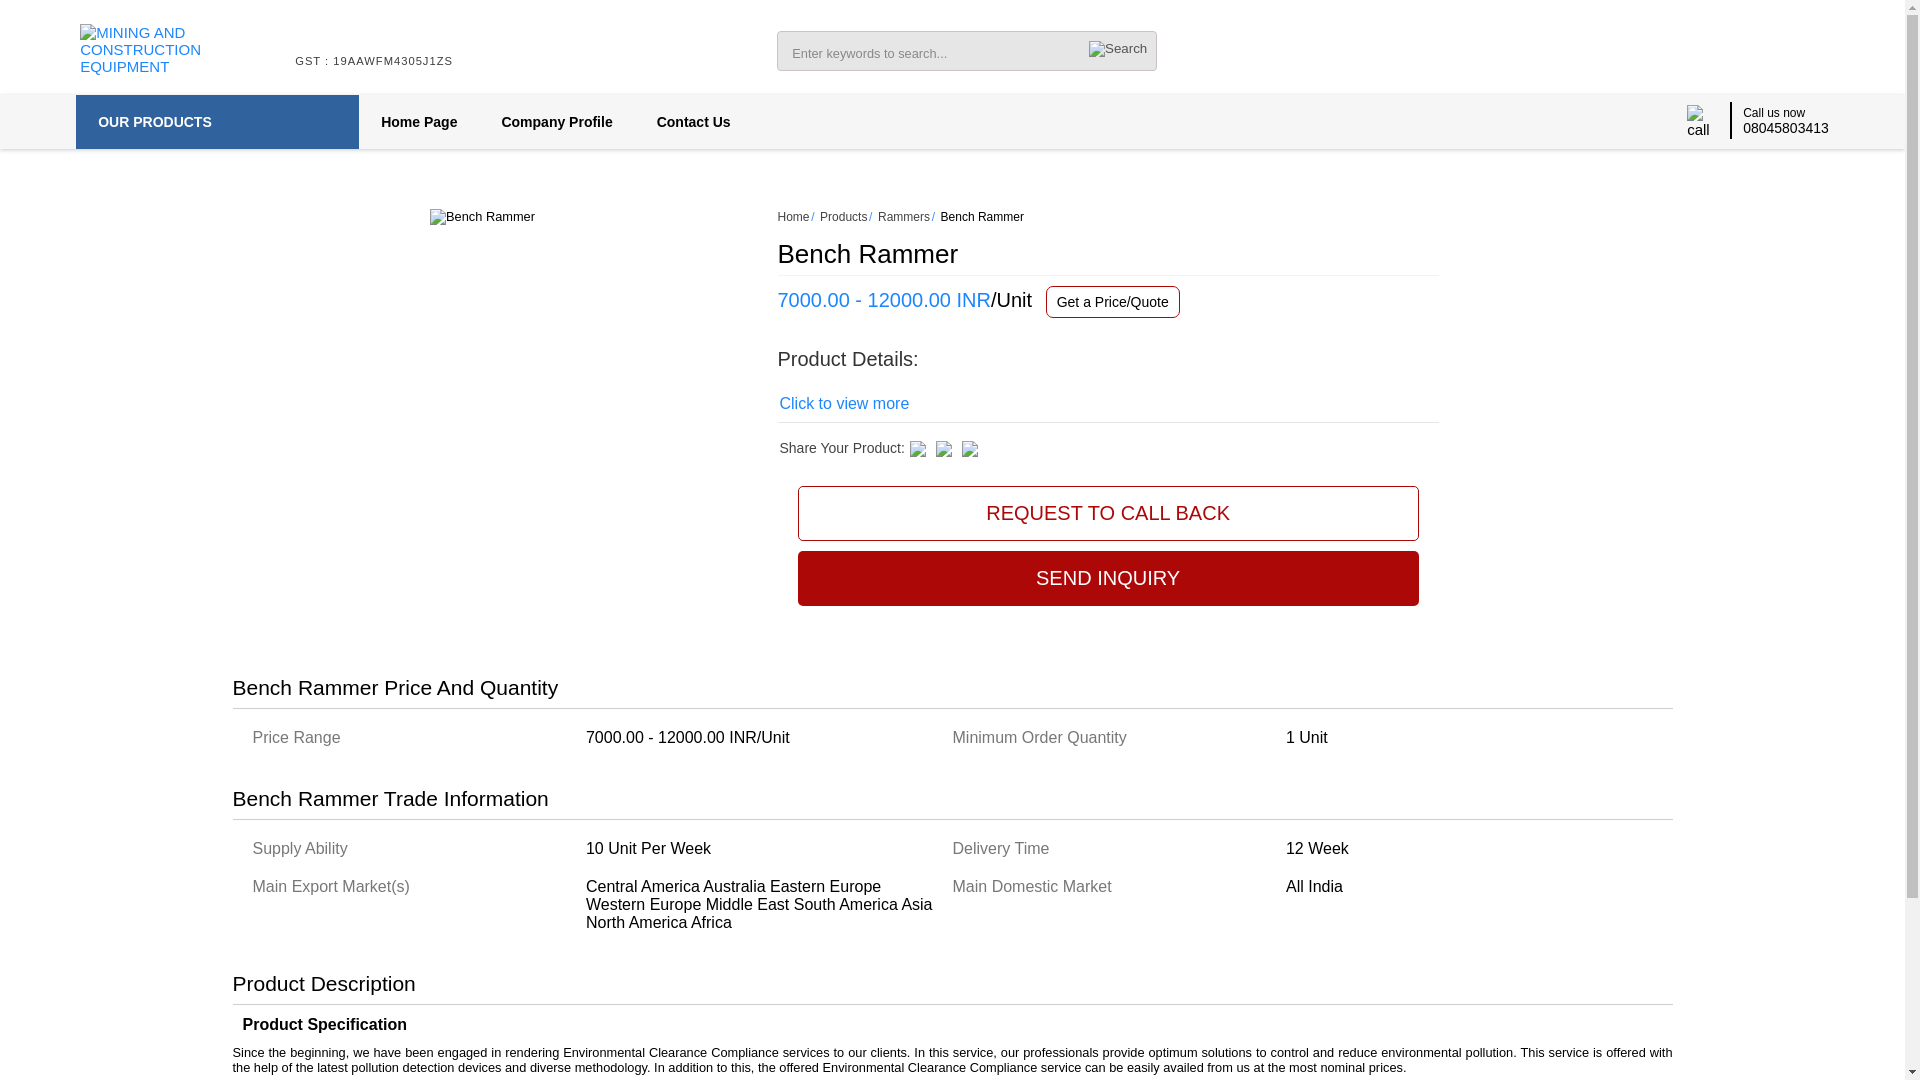 Image resolution: width=1920 pixels, height=1080 pixels. Describe the element at coordinates (925, 51) in the screenshot. I see `Enter keywords to search...` at that location.